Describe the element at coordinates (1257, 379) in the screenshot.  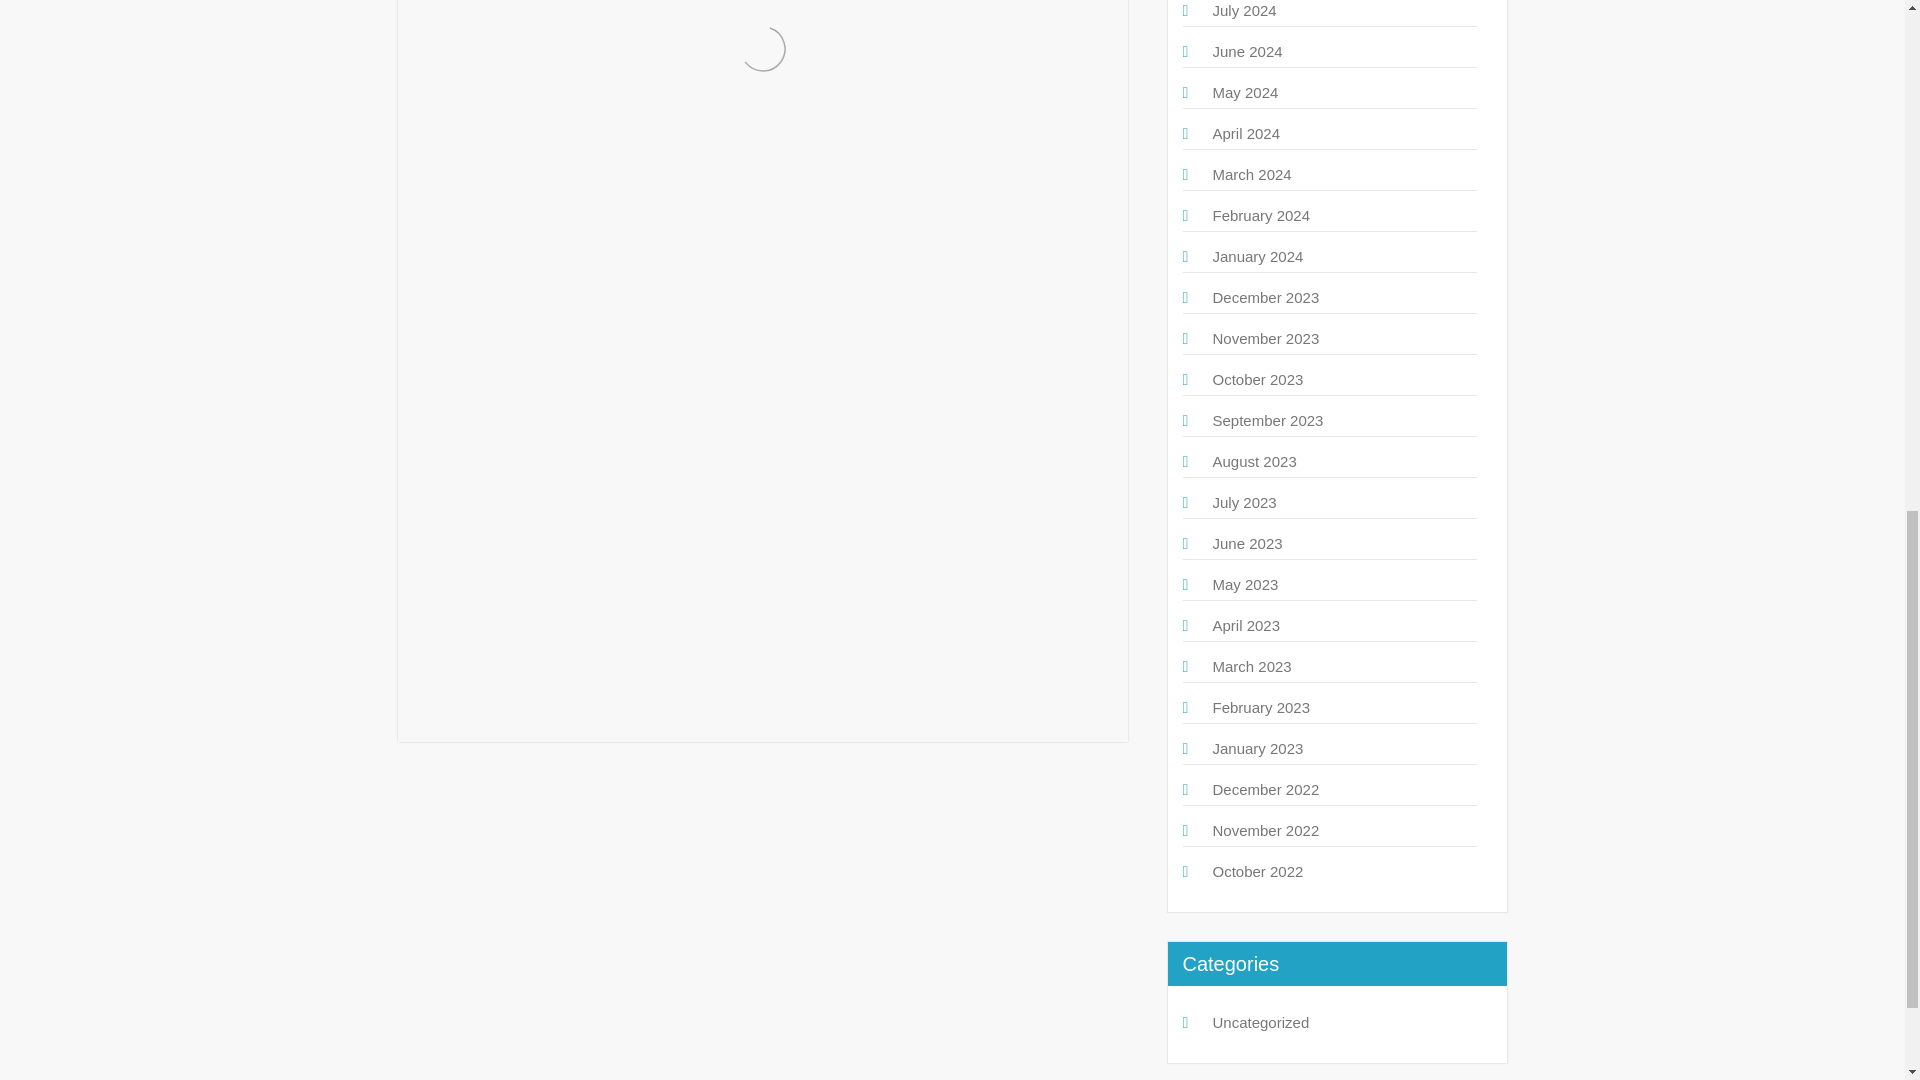
I see `October 2023` at that location.